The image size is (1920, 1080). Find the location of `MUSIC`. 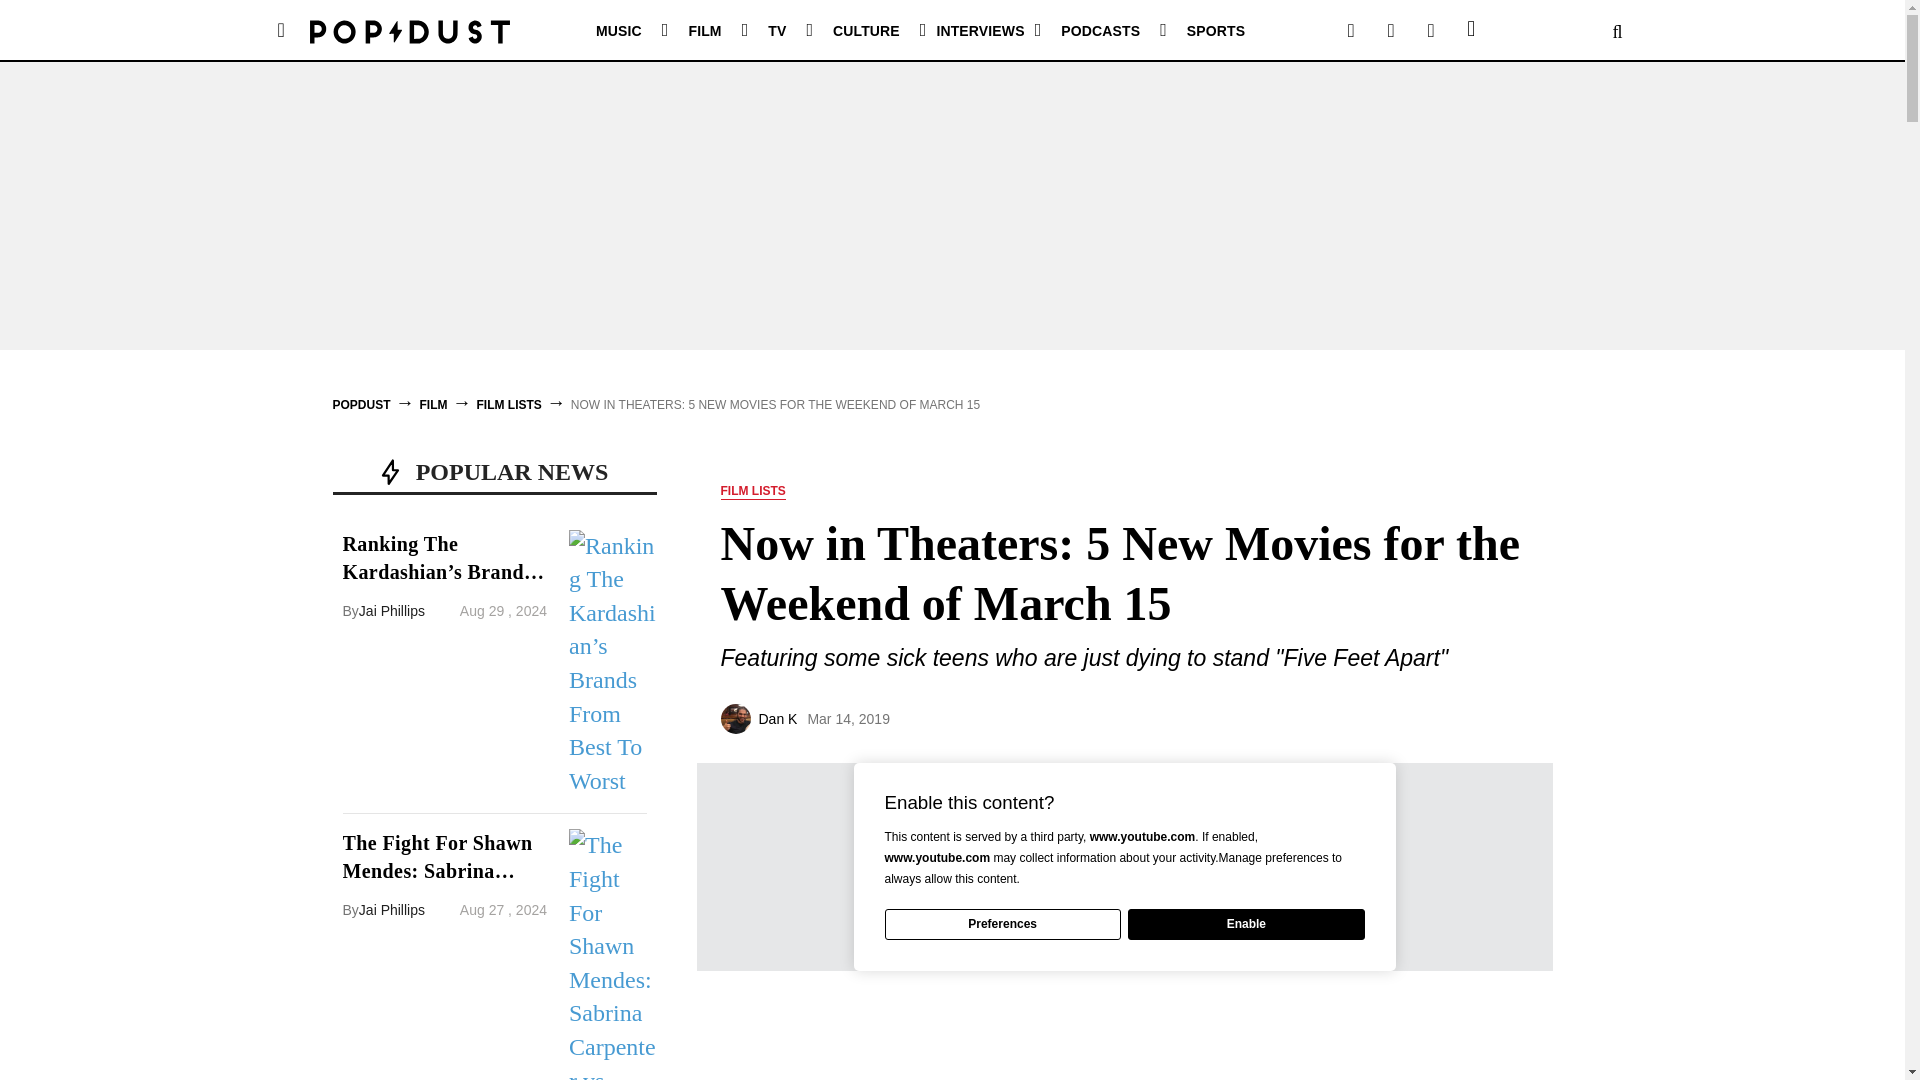

MUSIC is located at coordinates (618, 30).